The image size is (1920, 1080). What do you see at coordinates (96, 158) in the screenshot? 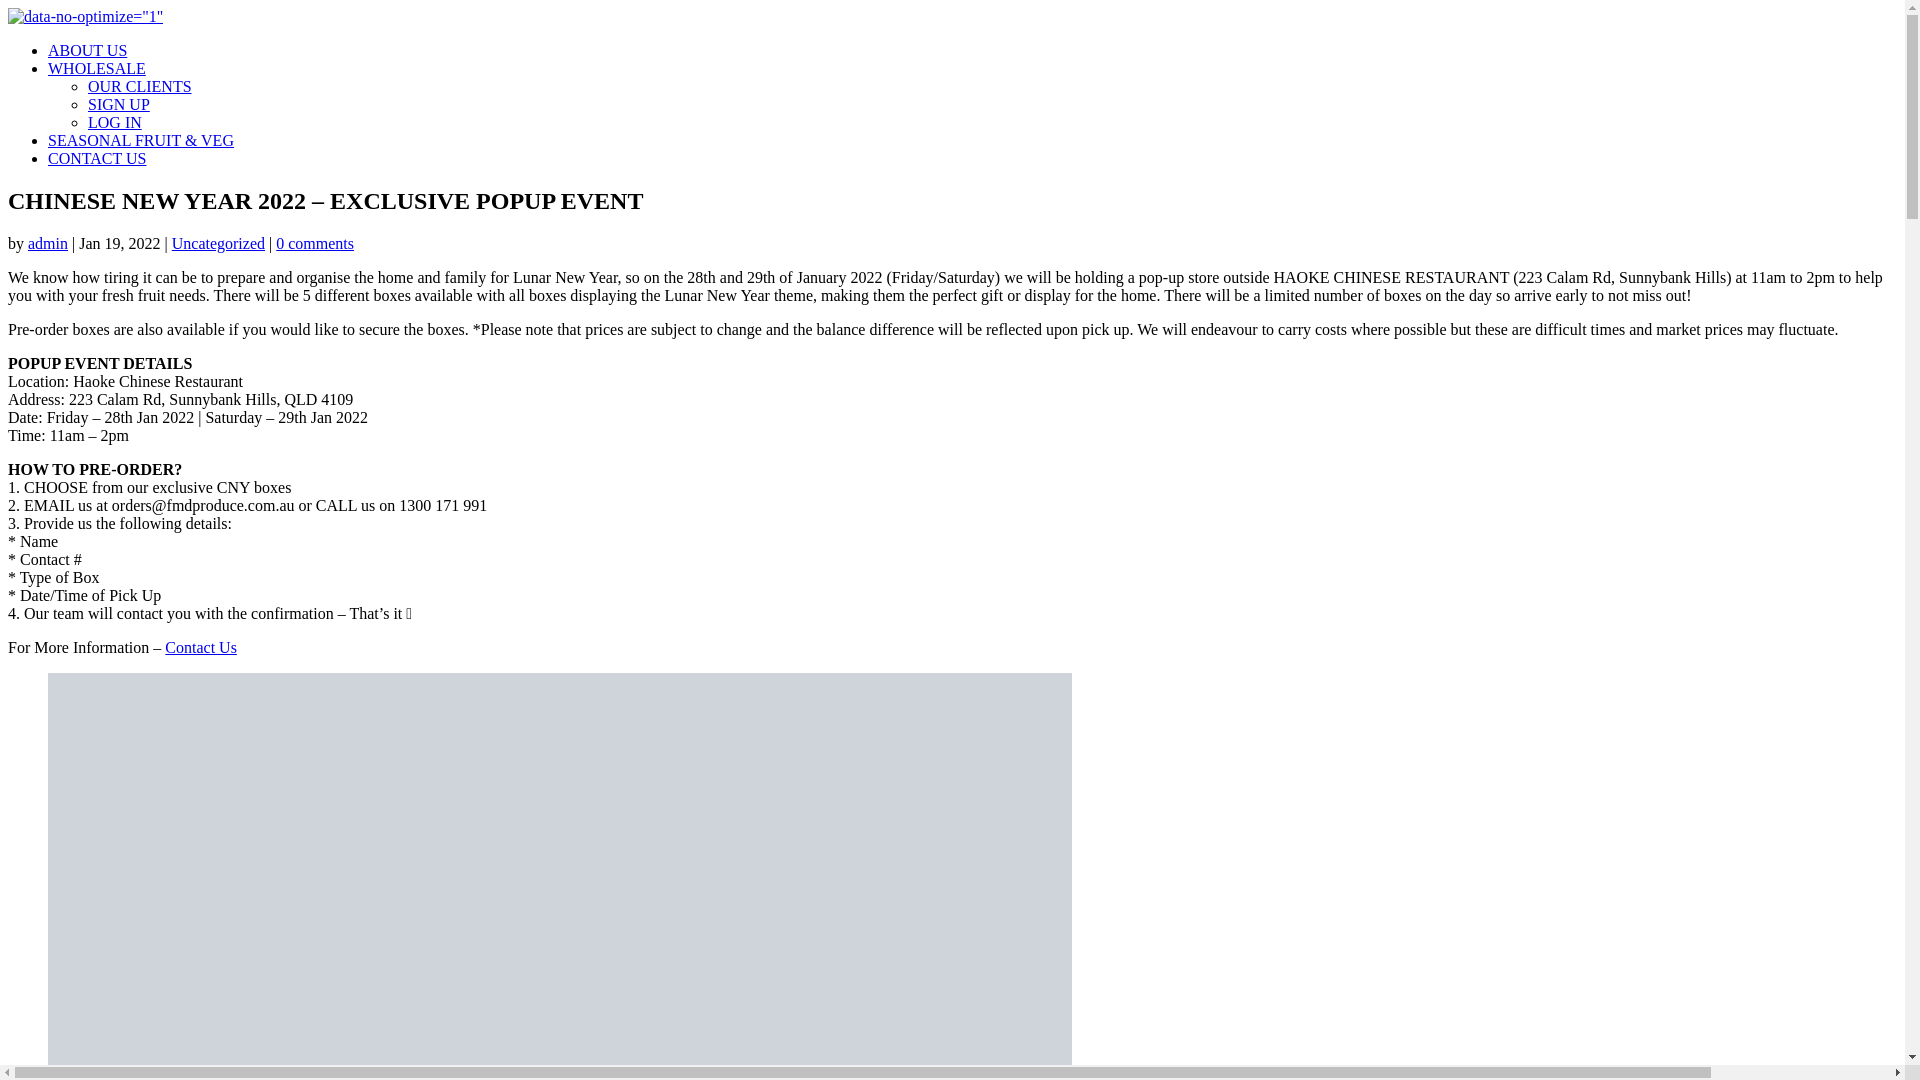
I see `CONTACT US` at bounding box center [96, 158].